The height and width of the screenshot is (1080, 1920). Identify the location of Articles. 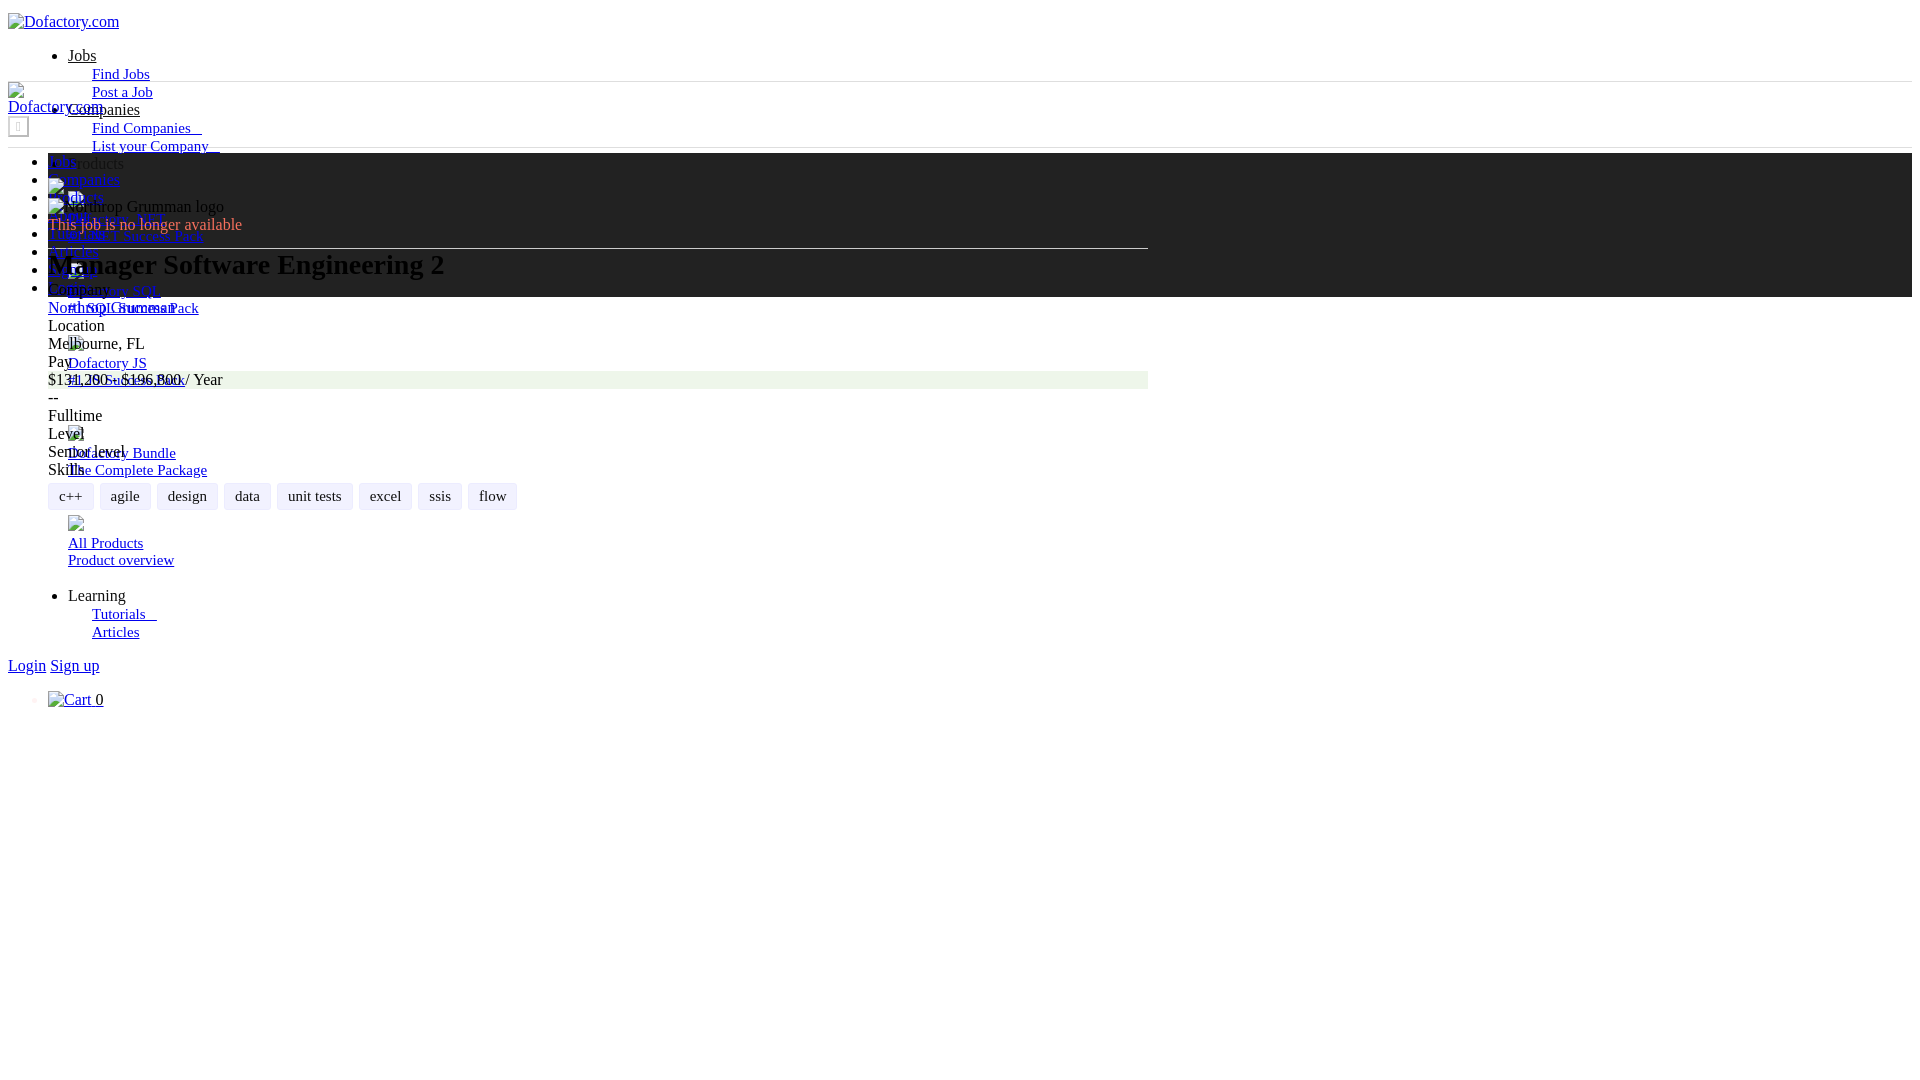
(146, 128).